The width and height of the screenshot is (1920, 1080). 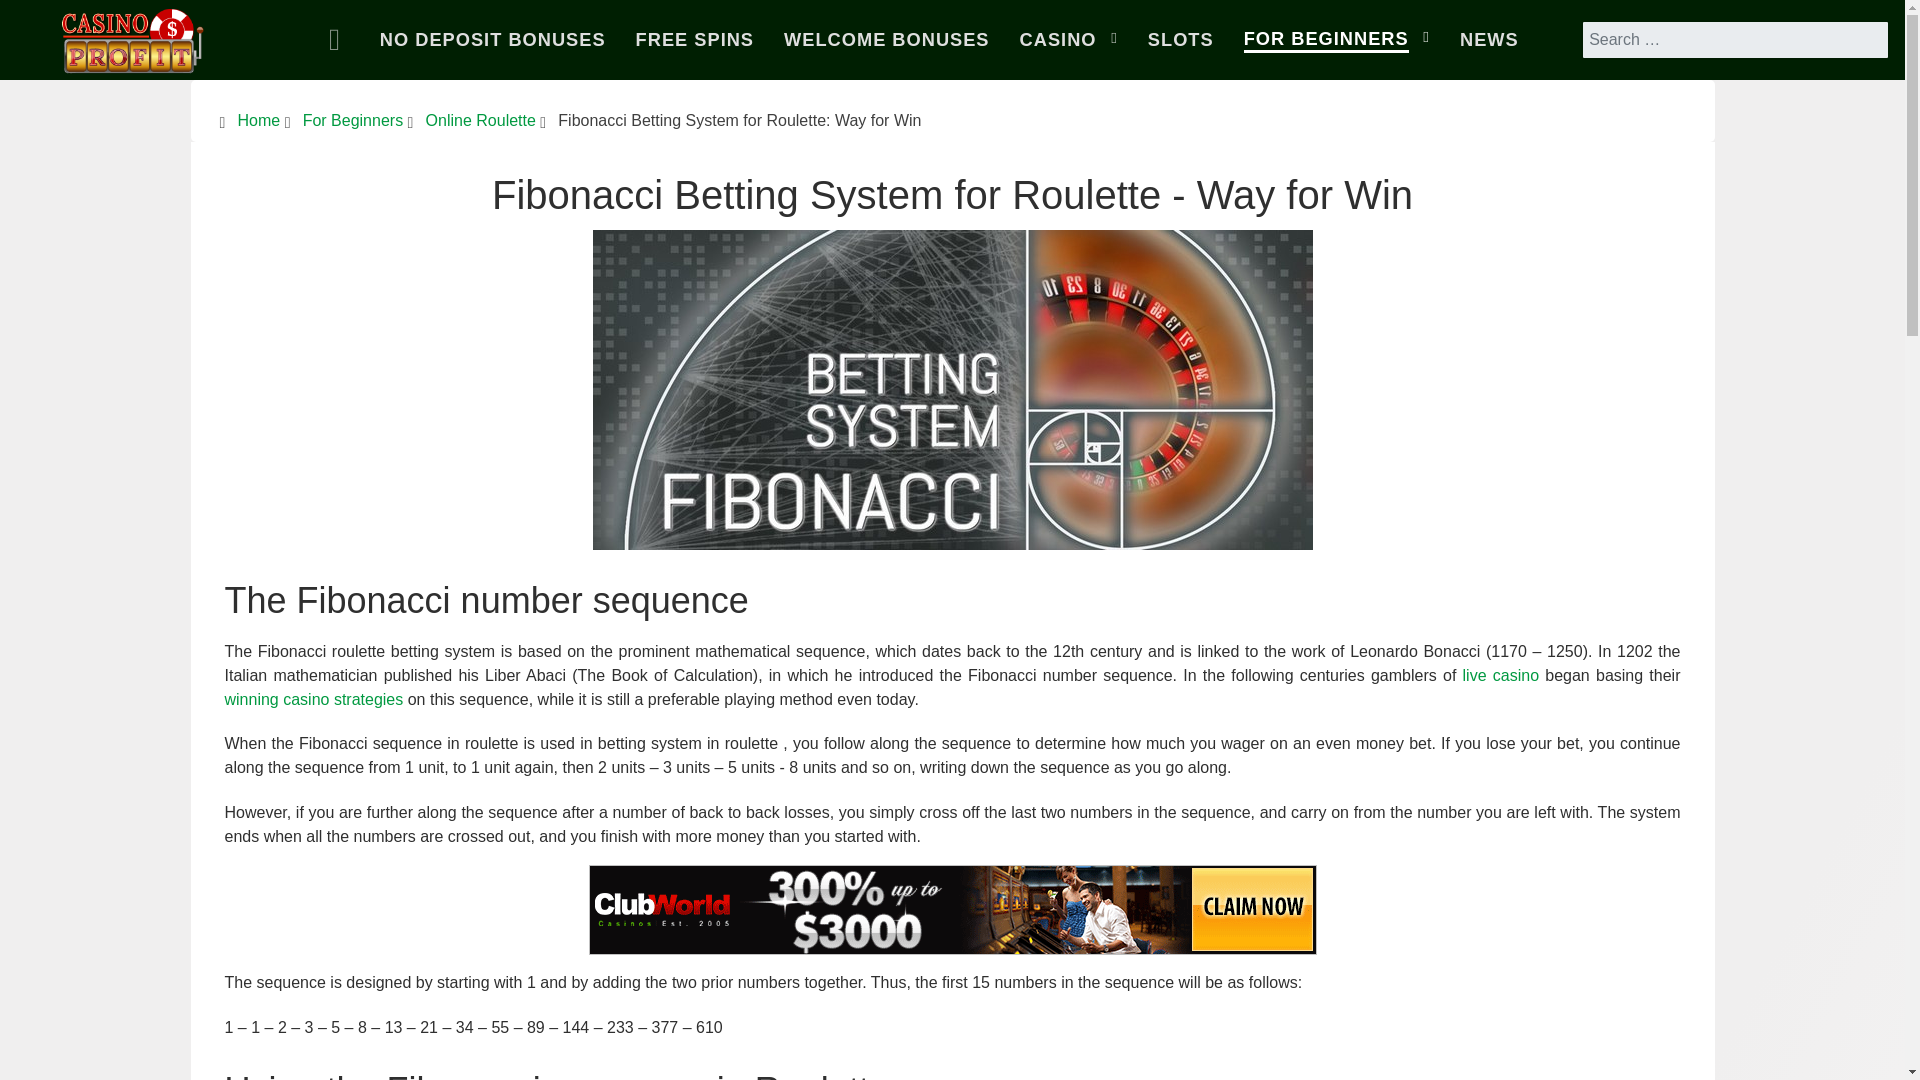 What do you see at coordinates (1180, 40) in the screenshot?
I see `SLOTS` at bounding box center [1180, 40].